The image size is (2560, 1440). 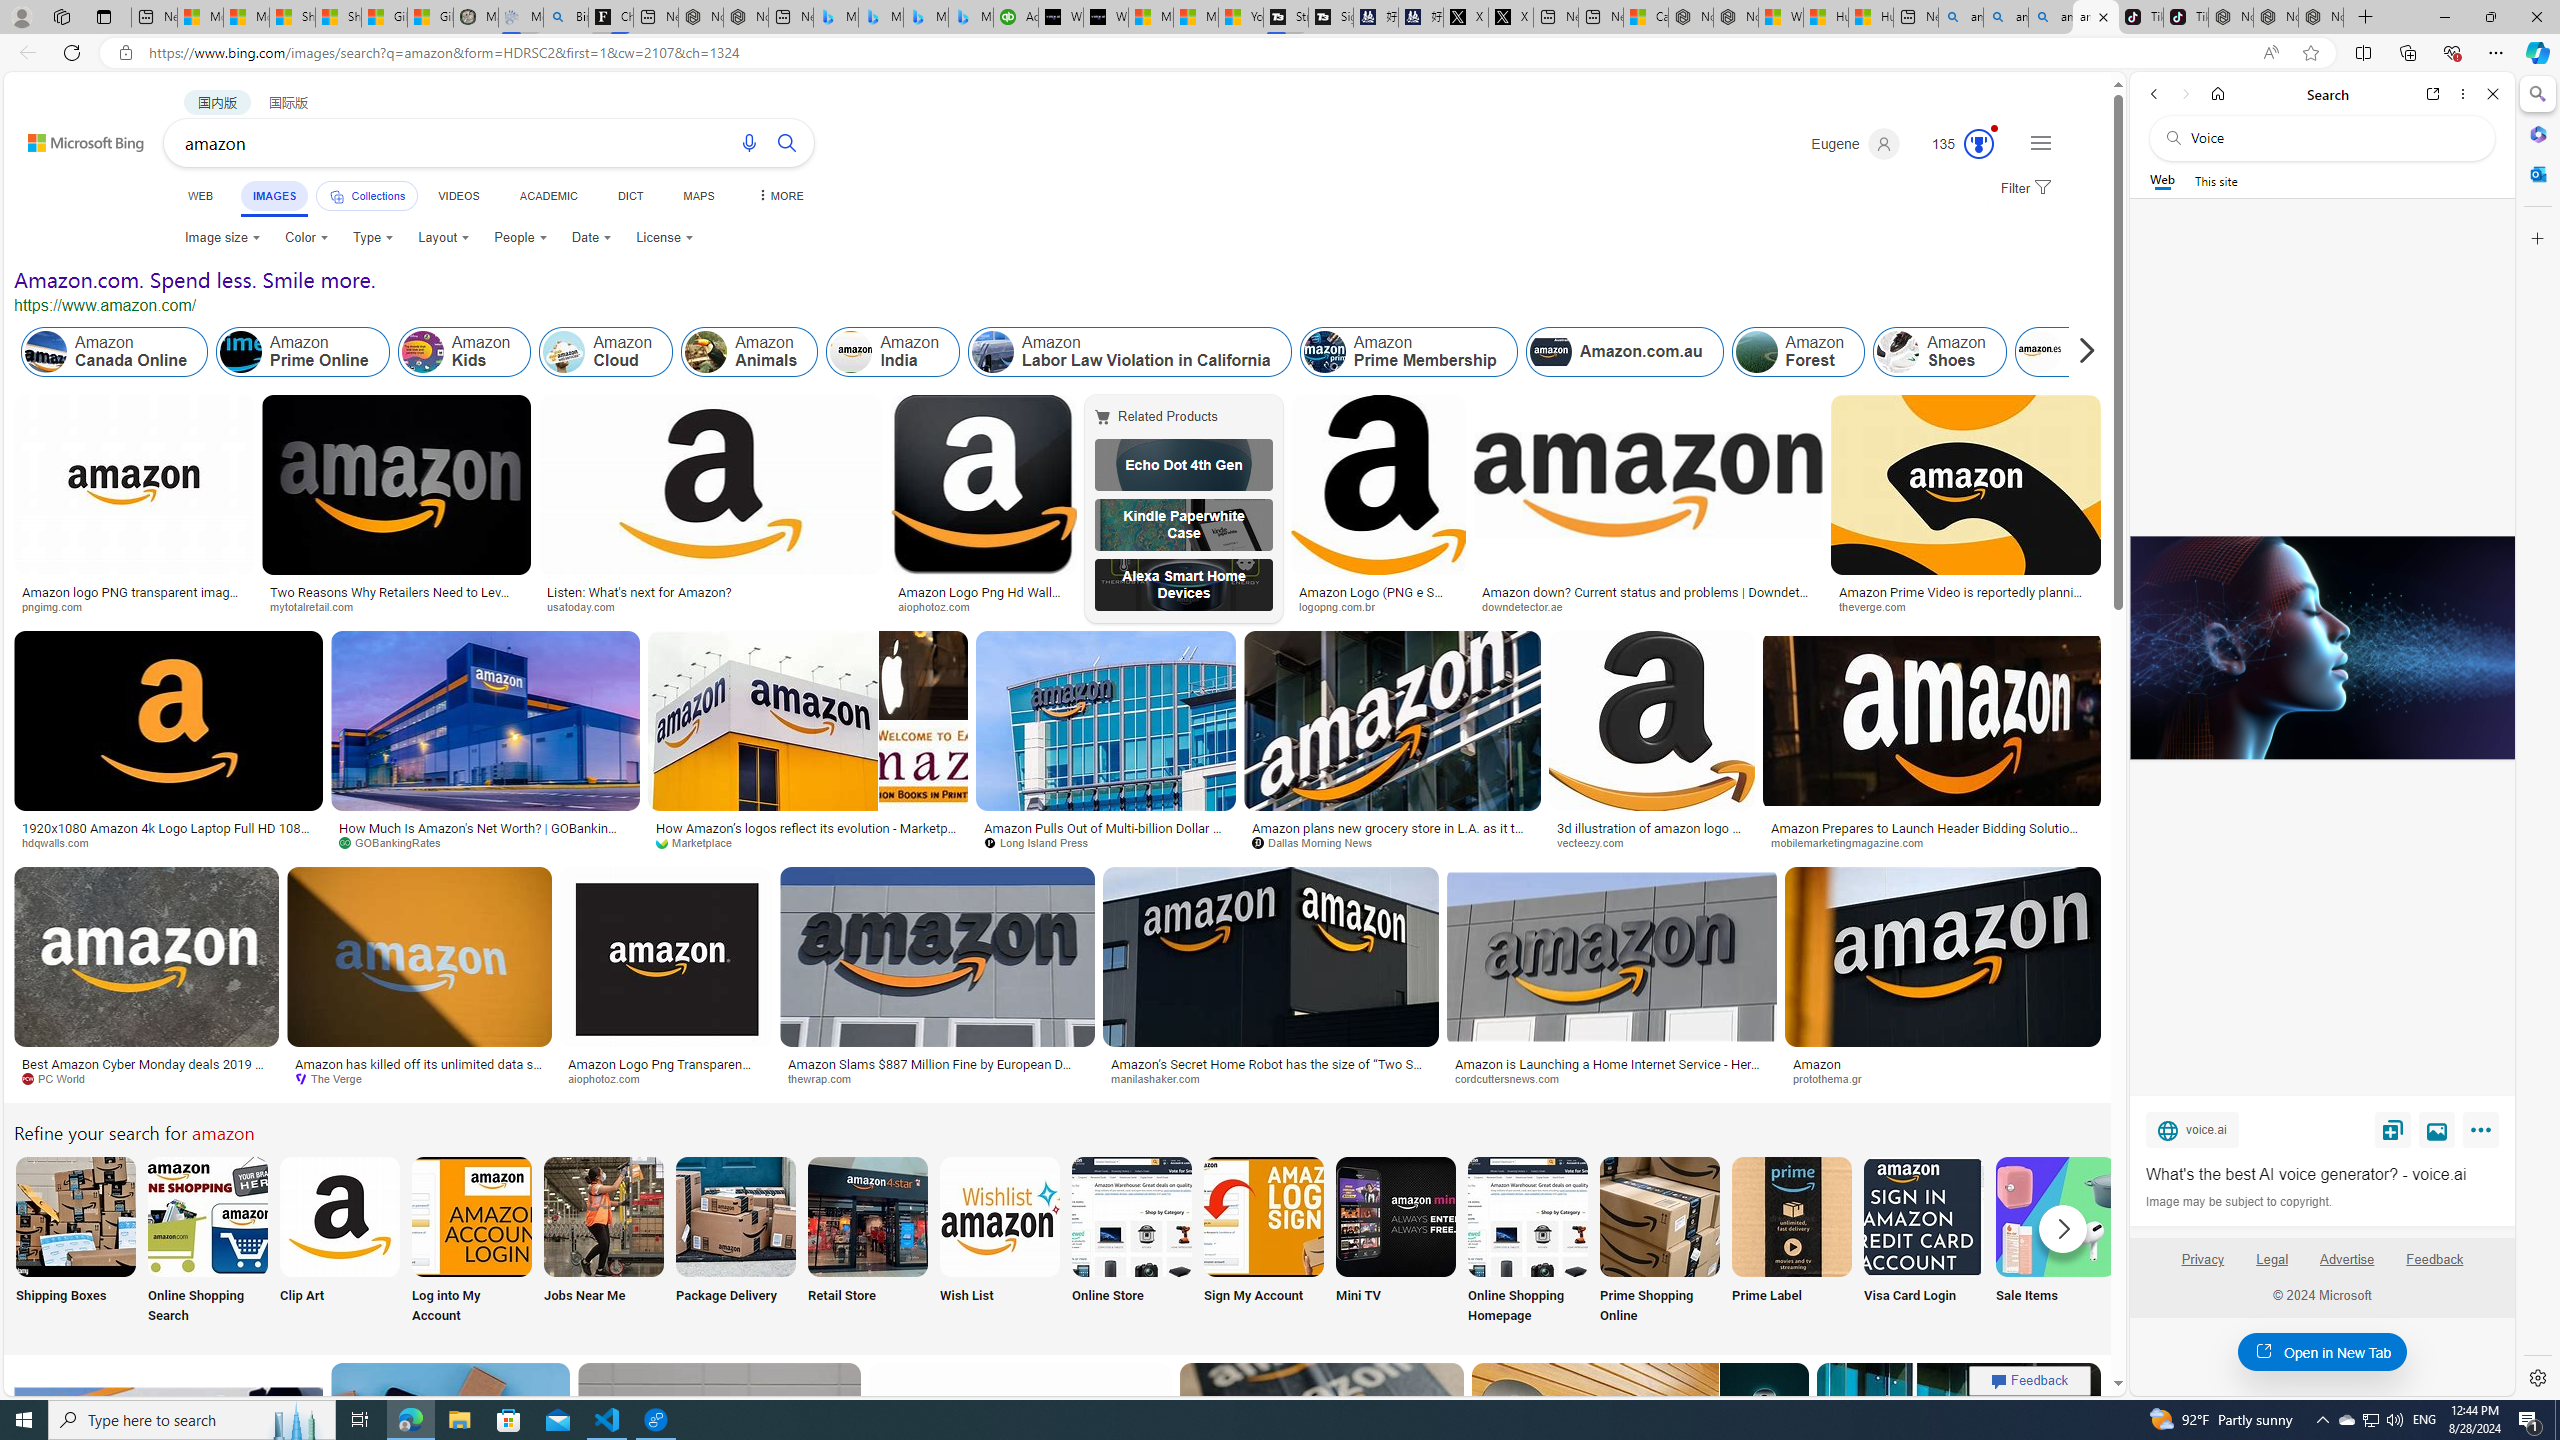 What do you see at coordinates (2231, 17) in the screenshot?
I see `Nordace - Best Sellers` at bounding box center [2231, 17].